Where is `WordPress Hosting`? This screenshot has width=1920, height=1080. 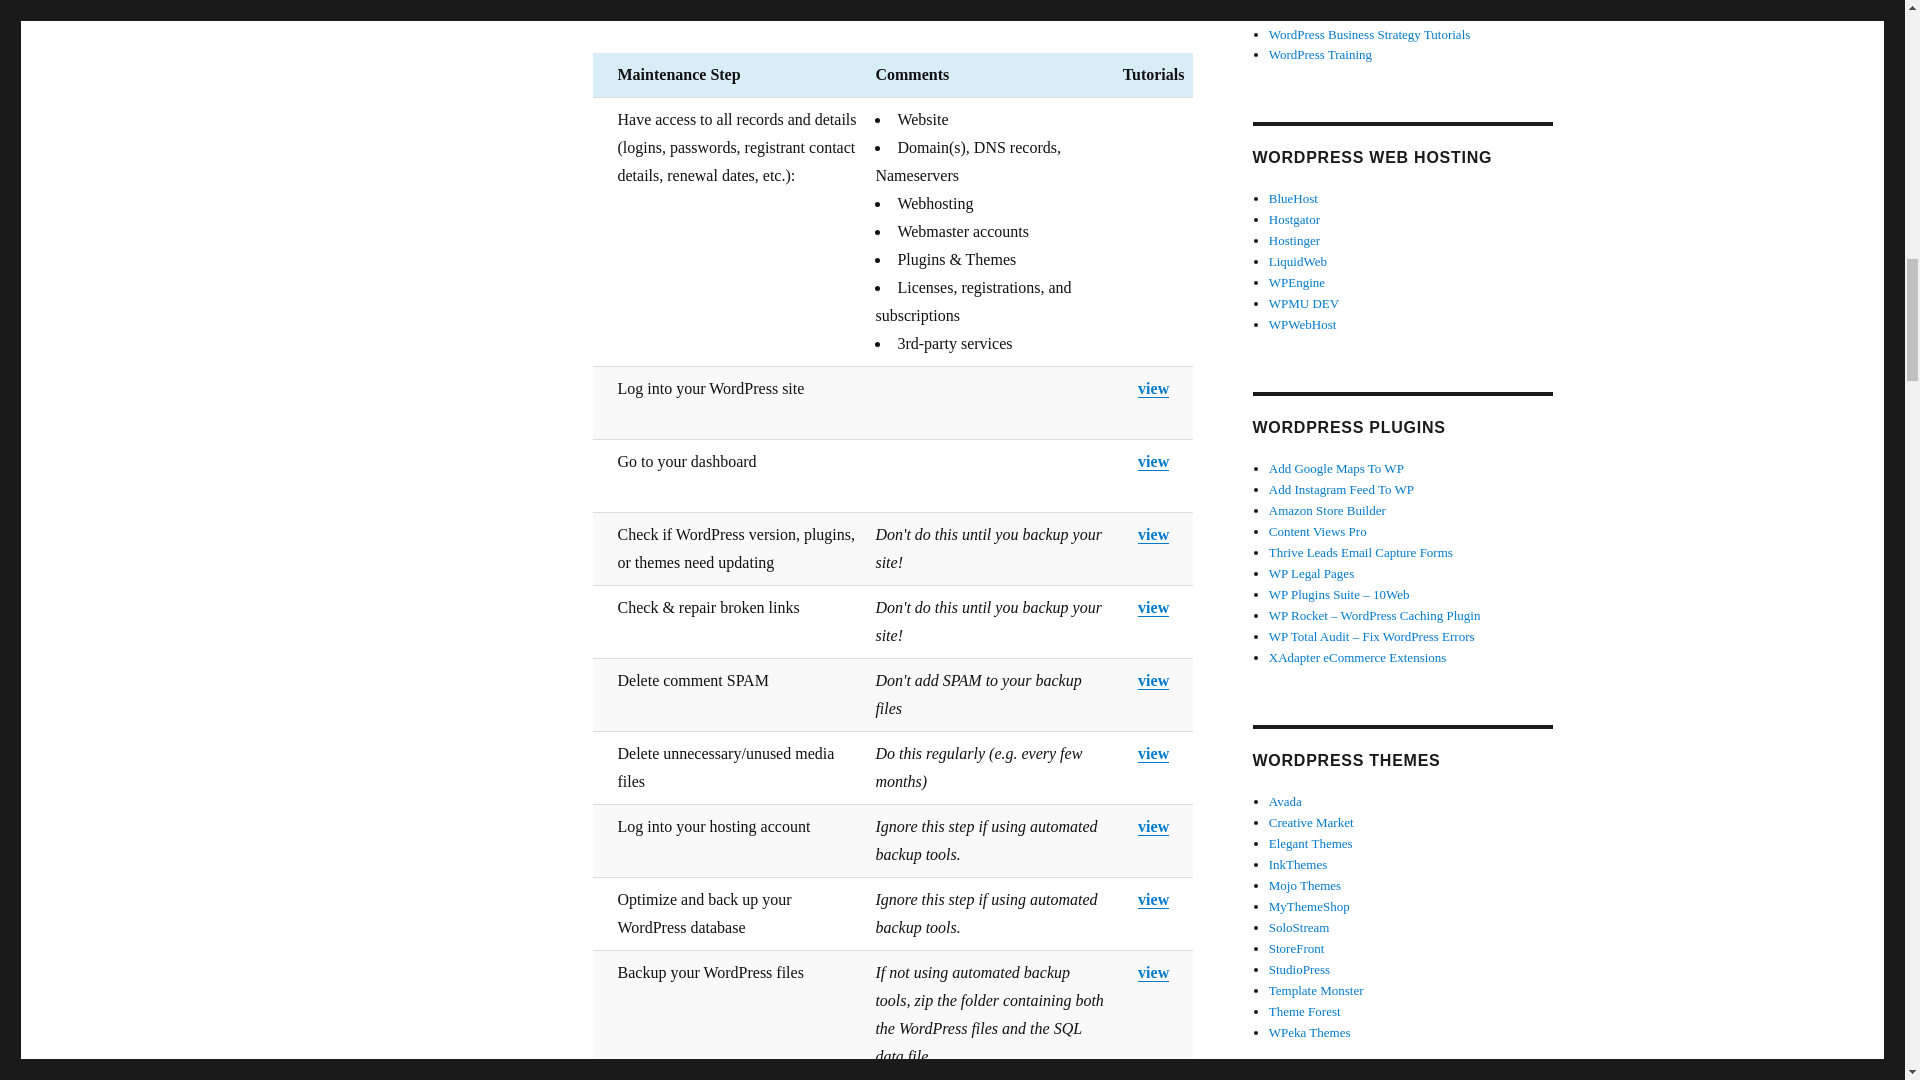
WordPress Hosting is located at coordinates (1294, 240).